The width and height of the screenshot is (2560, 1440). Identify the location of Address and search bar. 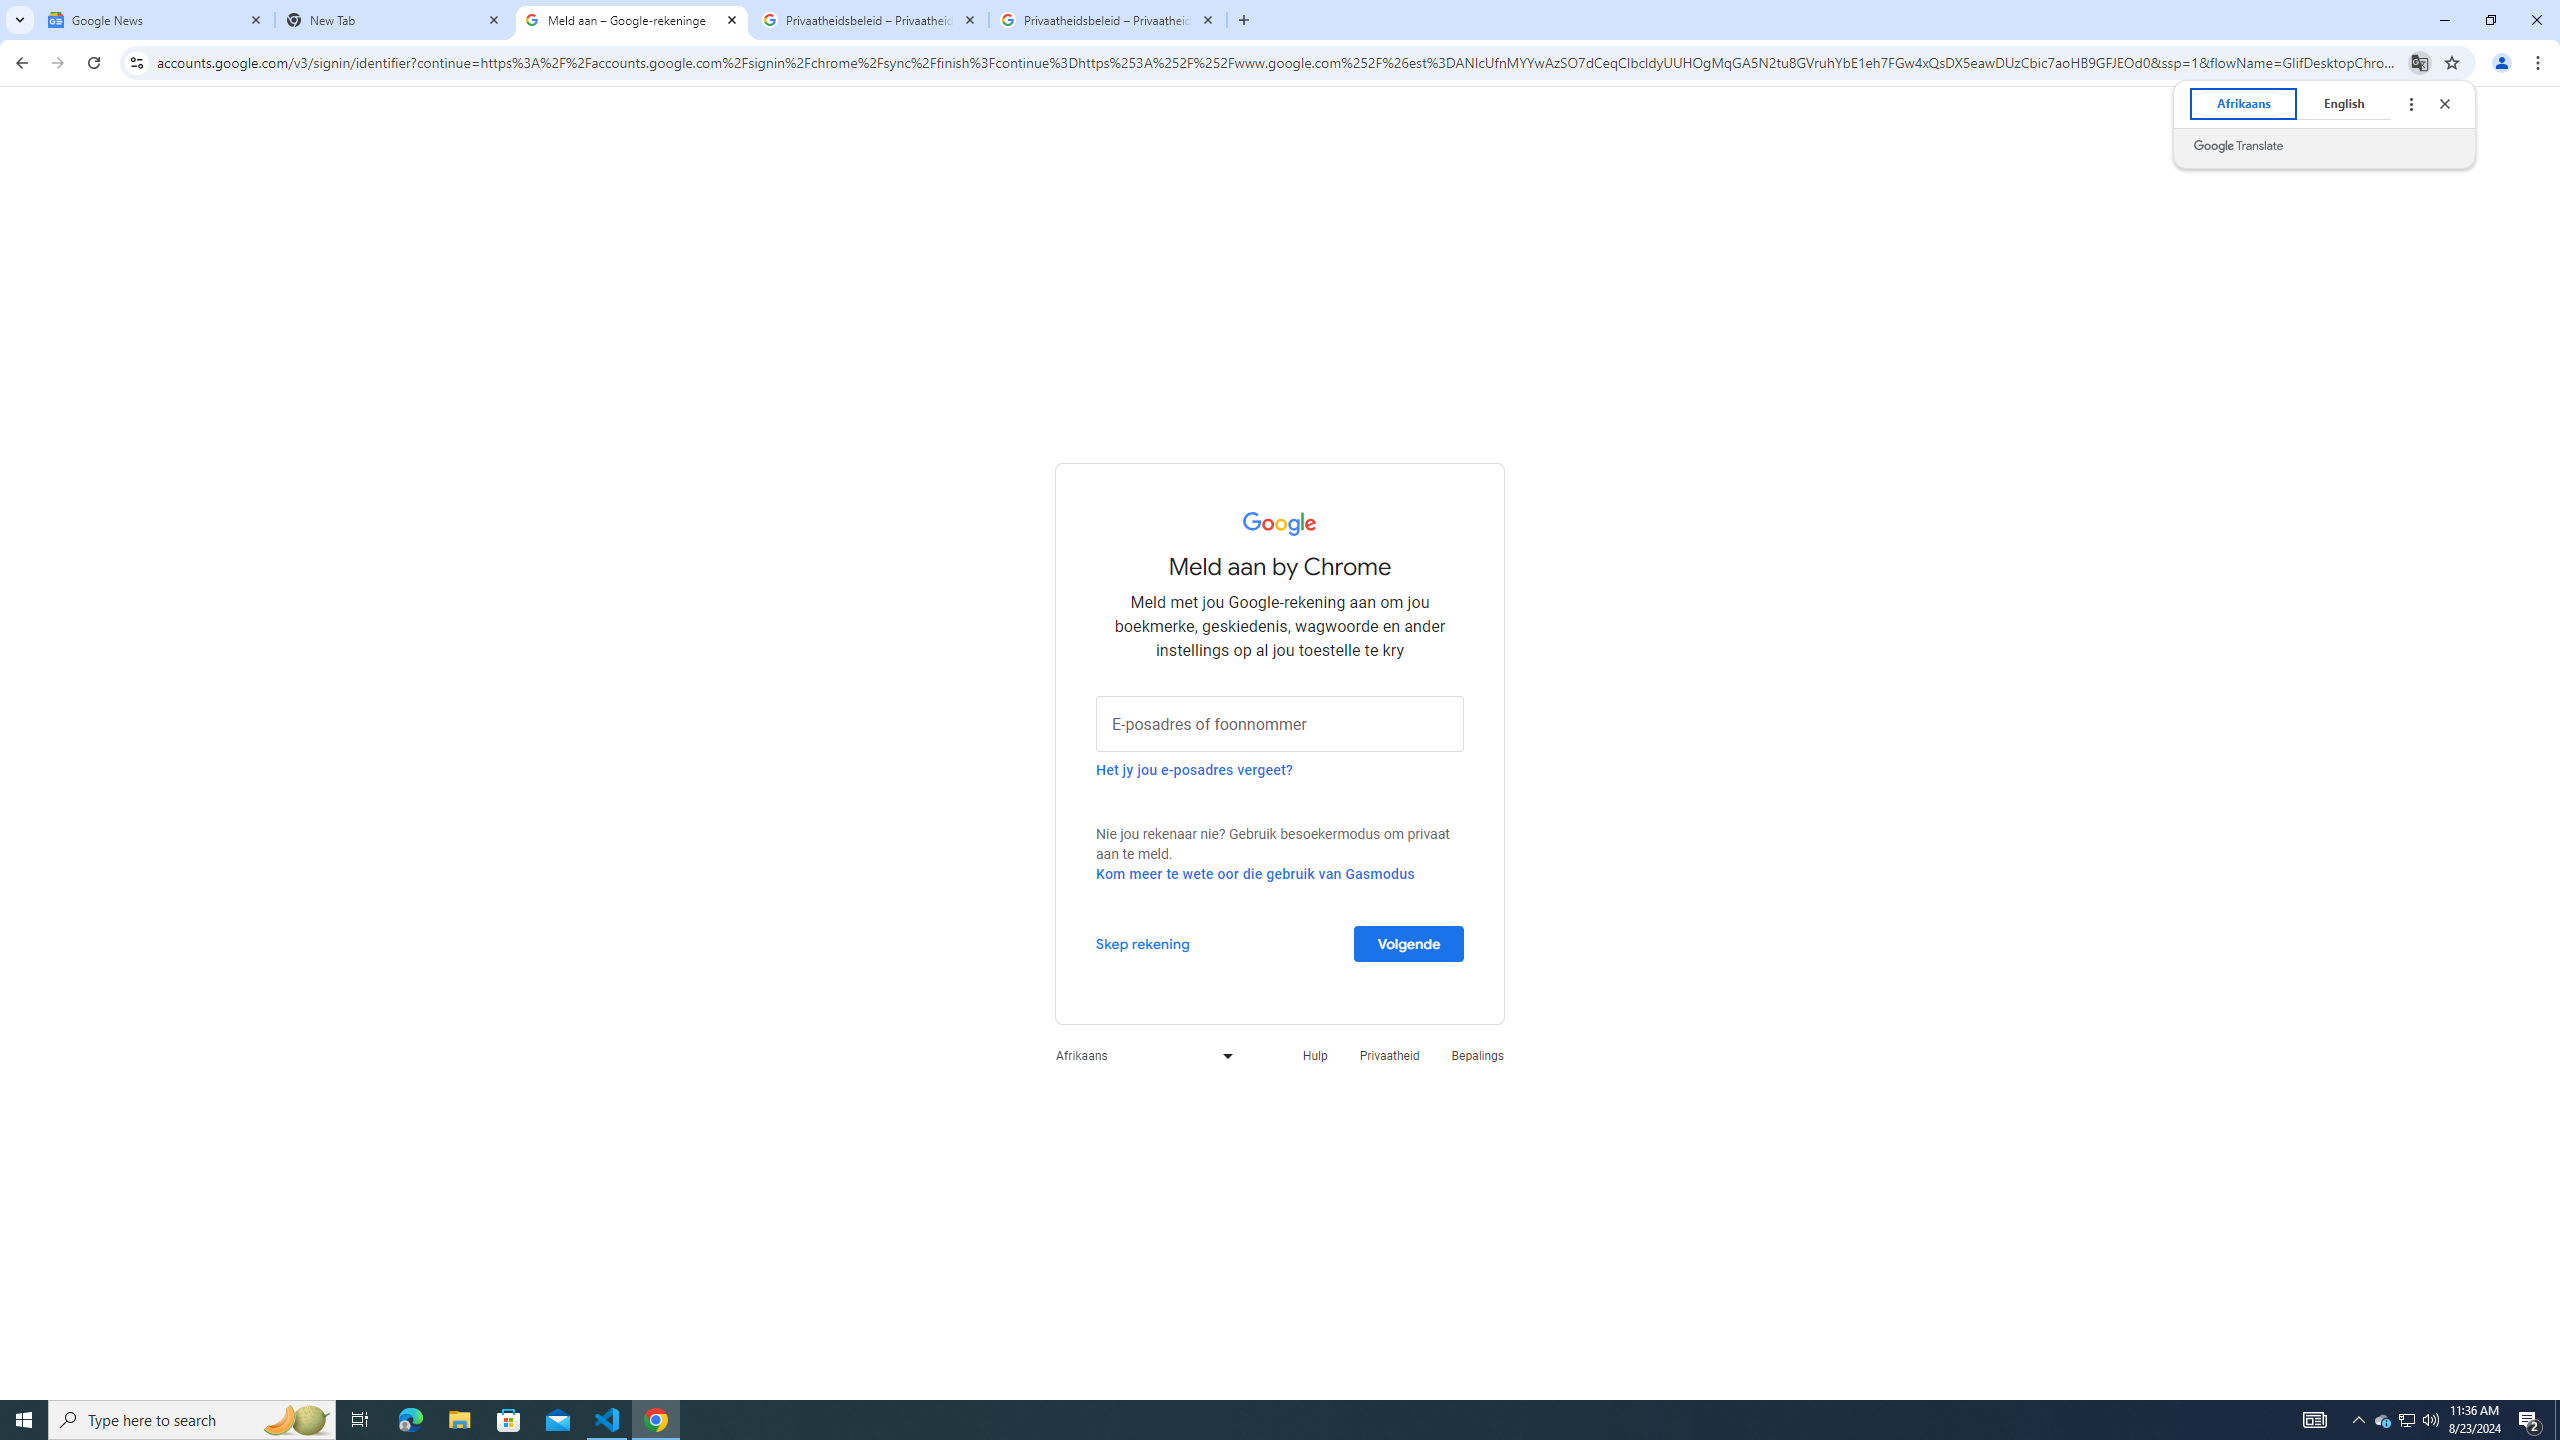
(1278, 62).